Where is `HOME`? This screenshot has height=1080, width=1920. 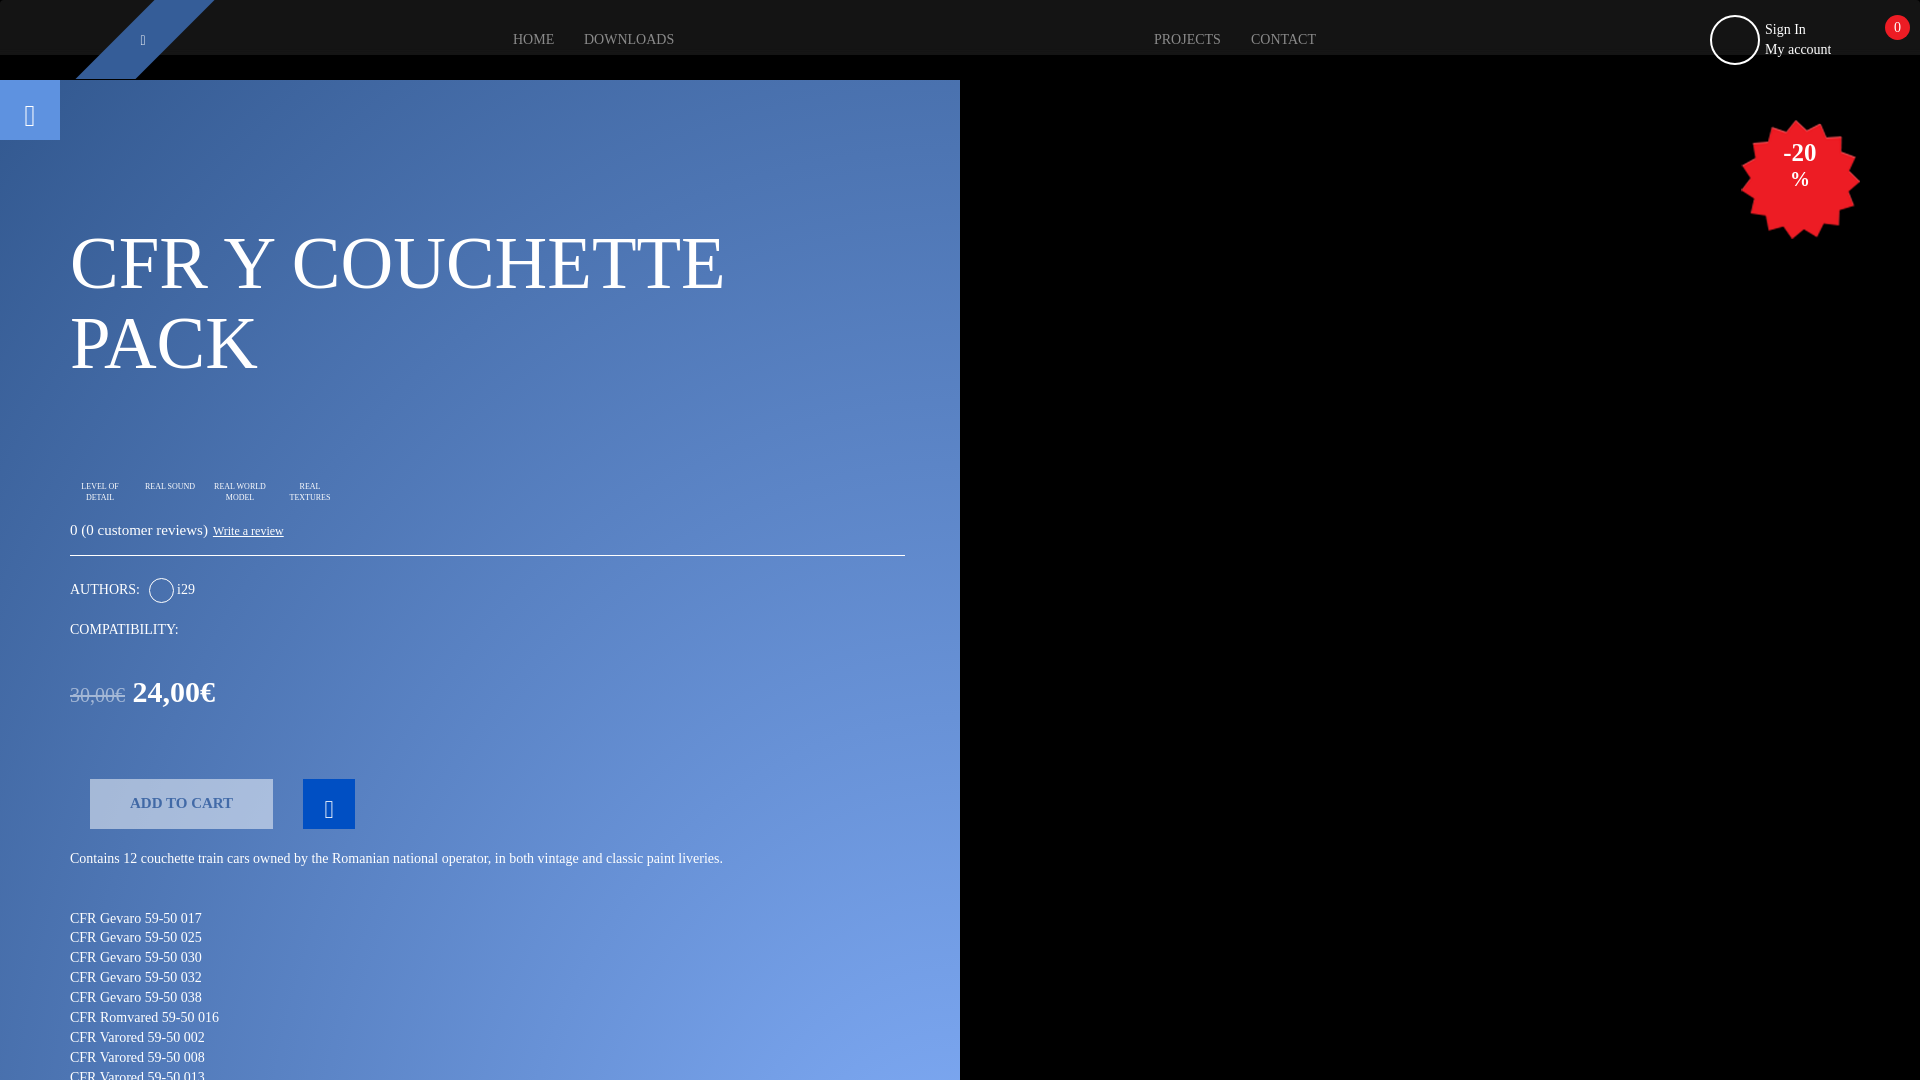 HOME is located at coordinates (532, 38).